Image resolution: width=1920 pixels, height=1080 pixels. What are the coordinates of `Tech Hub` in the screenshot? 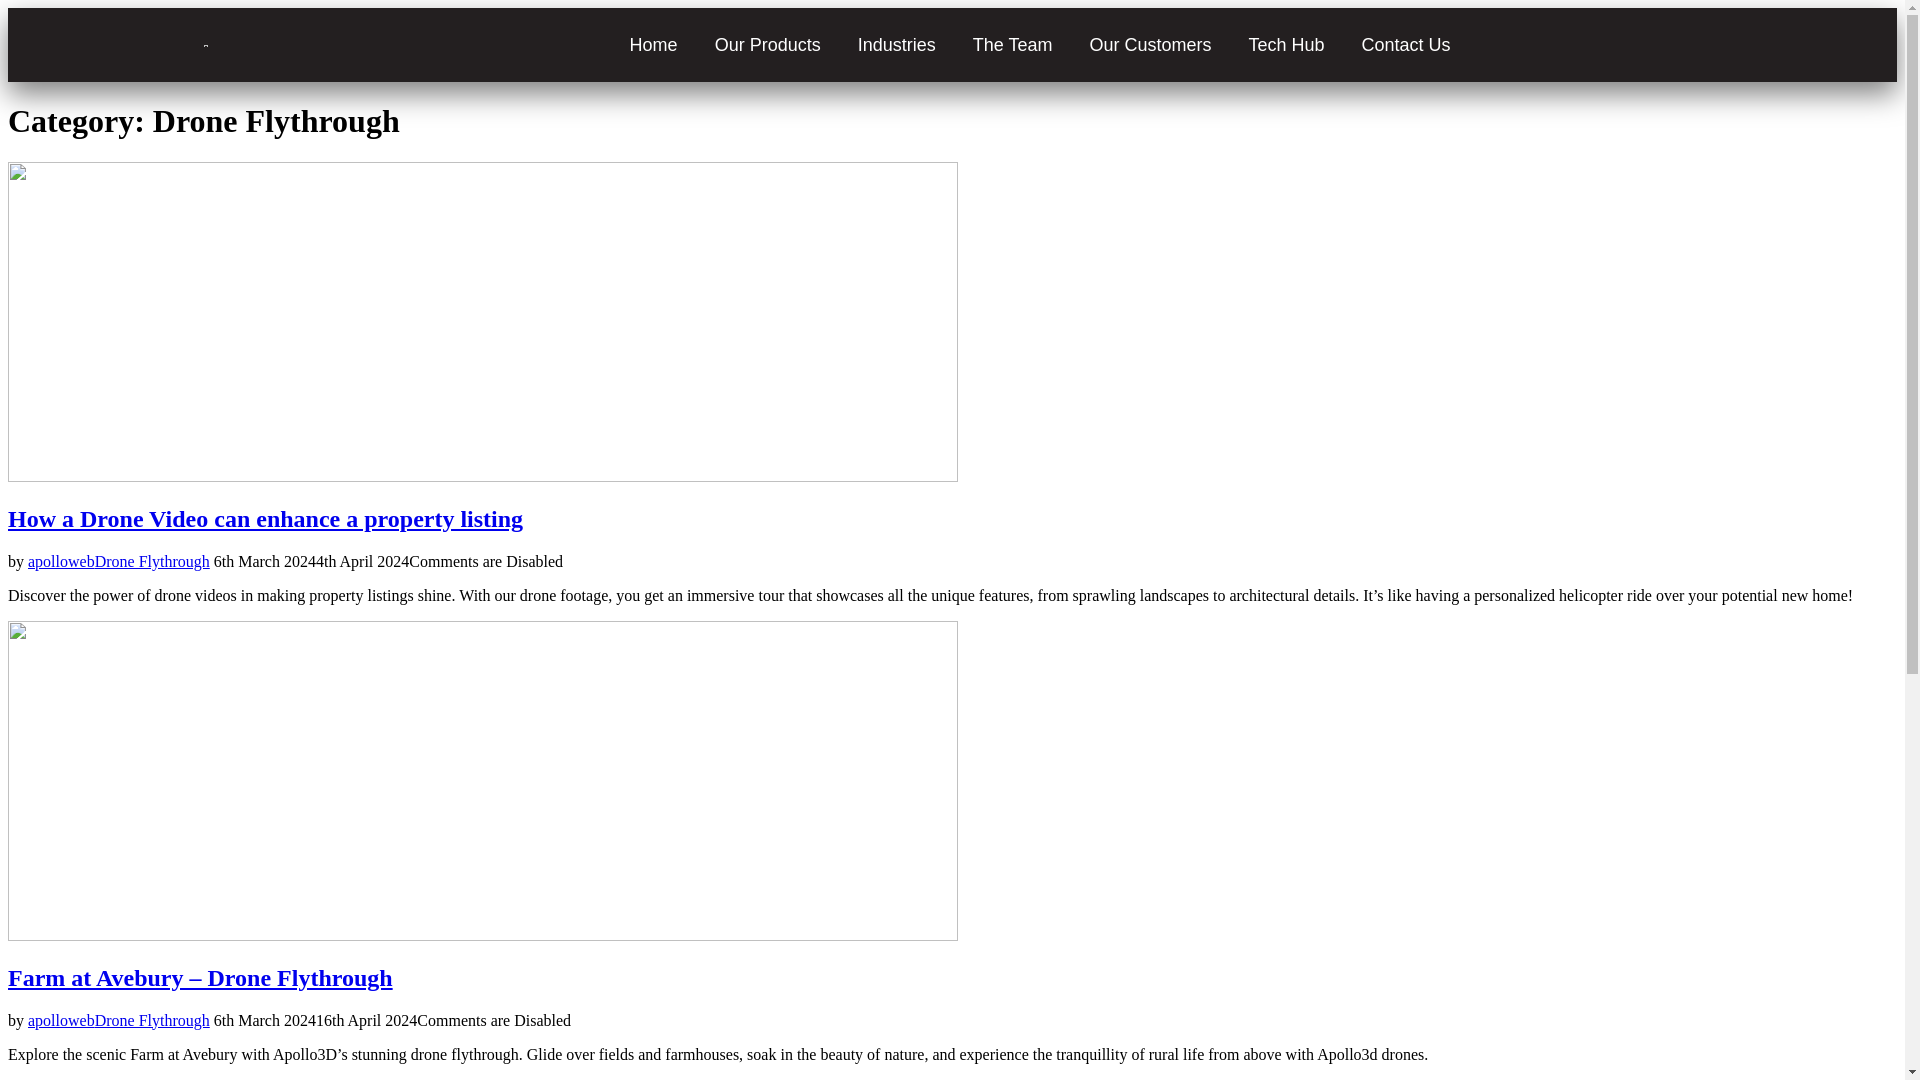 It's located at (1286, 44).